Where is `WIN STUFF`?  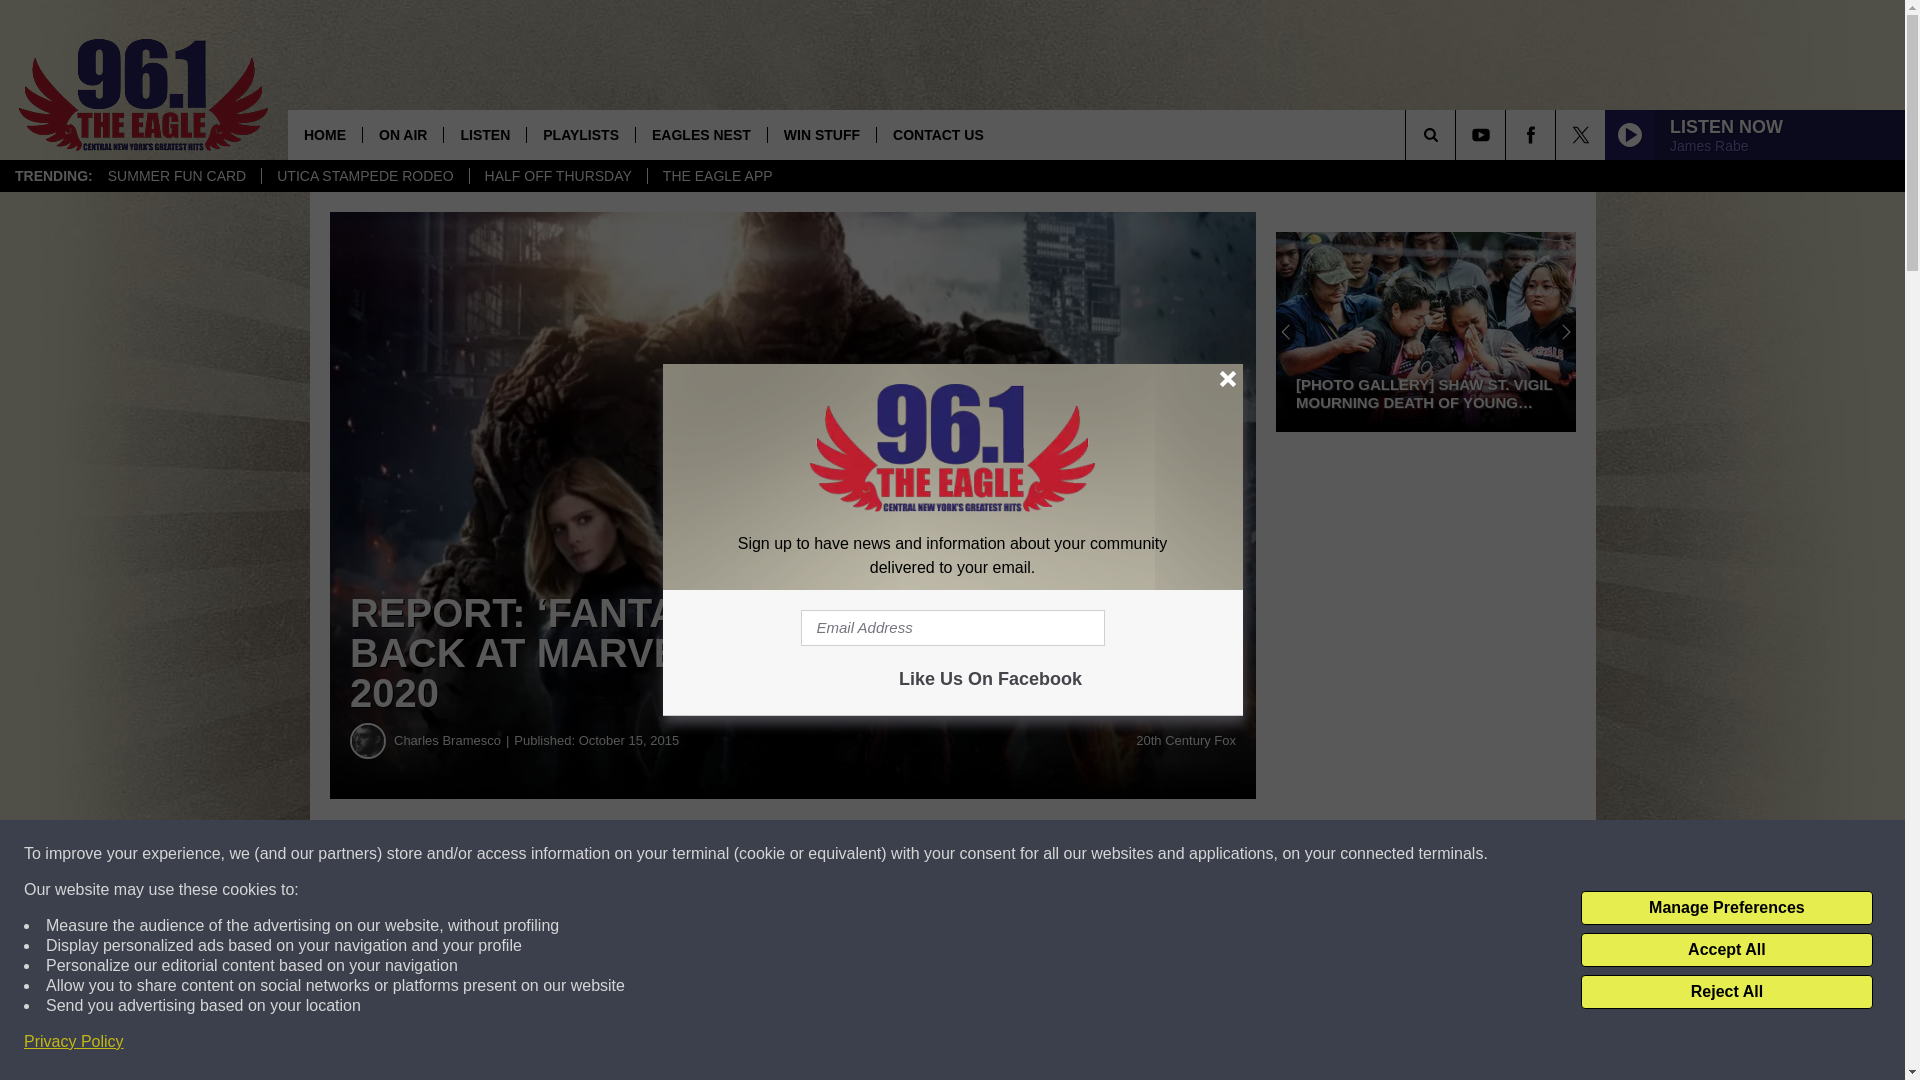 WIN STUFF is located at coordinates (820, 134).